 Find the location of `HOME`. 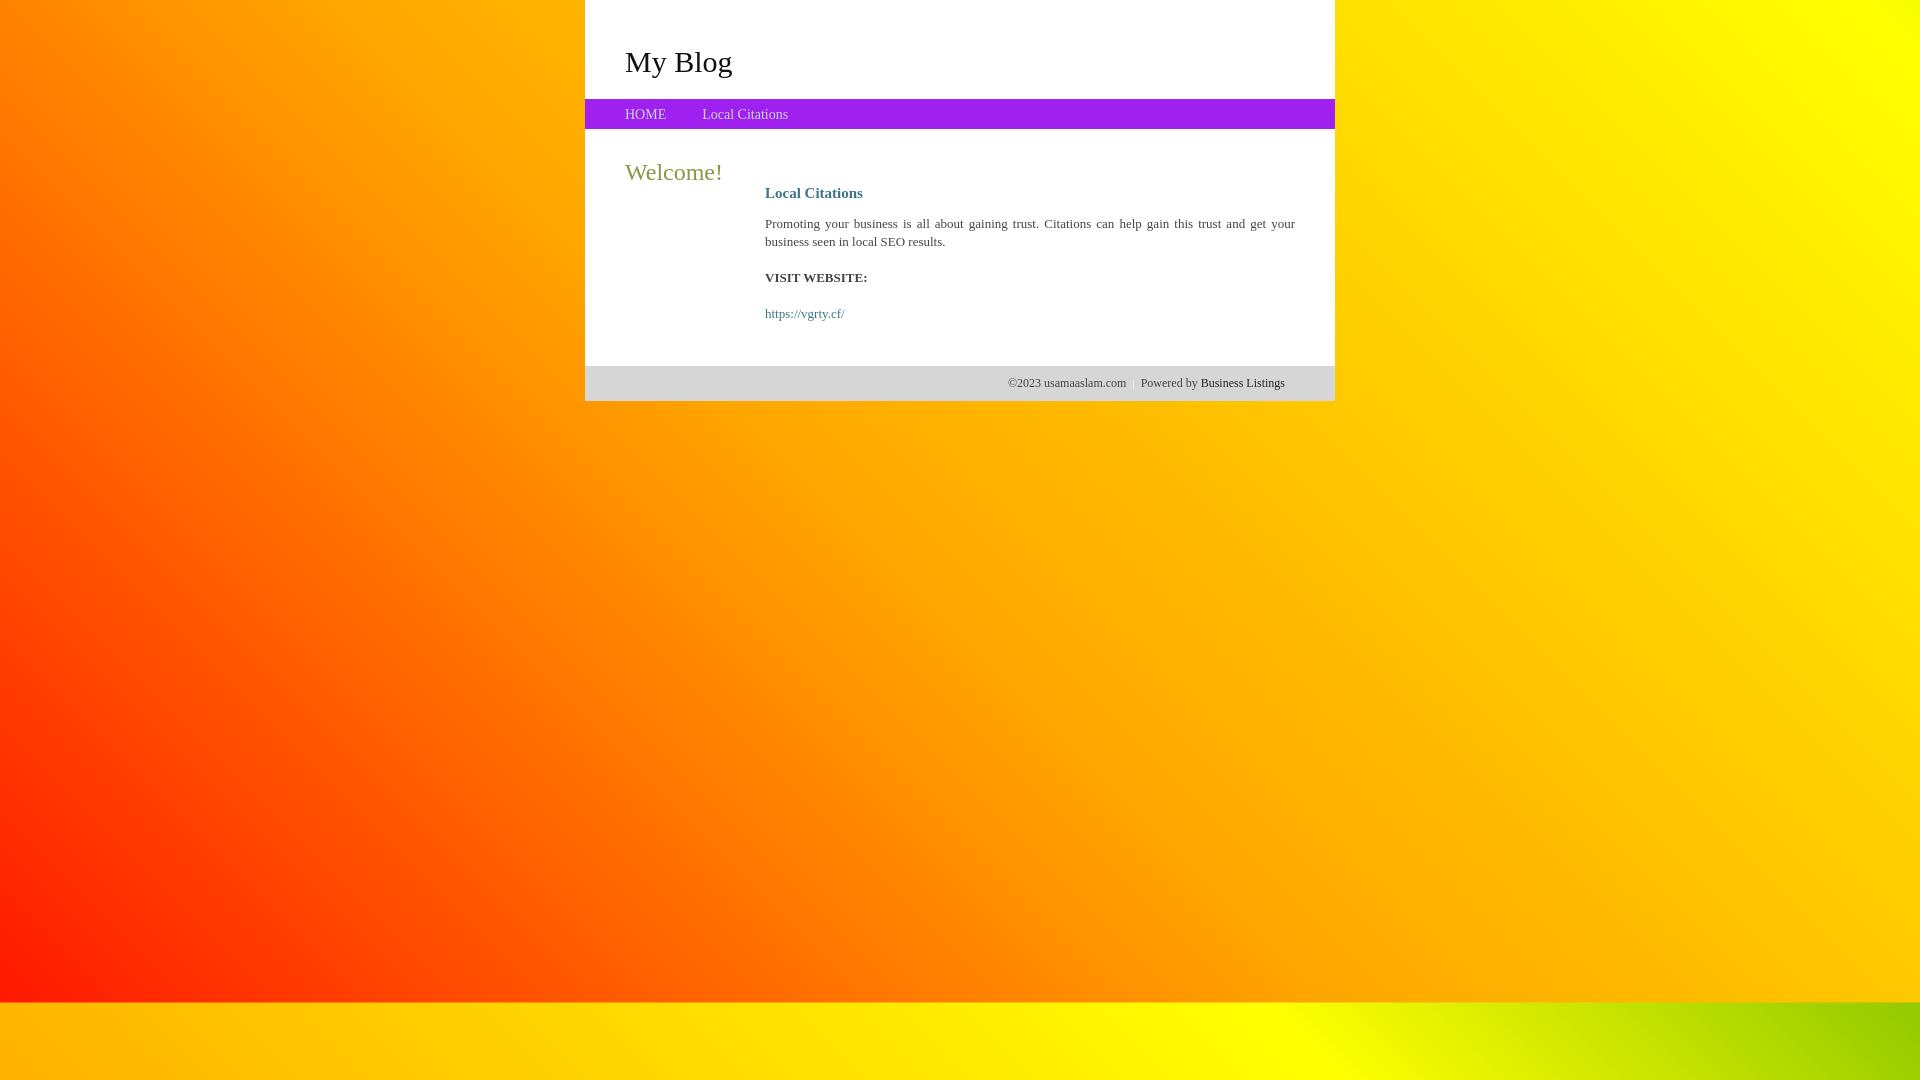

HOME is located at coordinates (646, 114).